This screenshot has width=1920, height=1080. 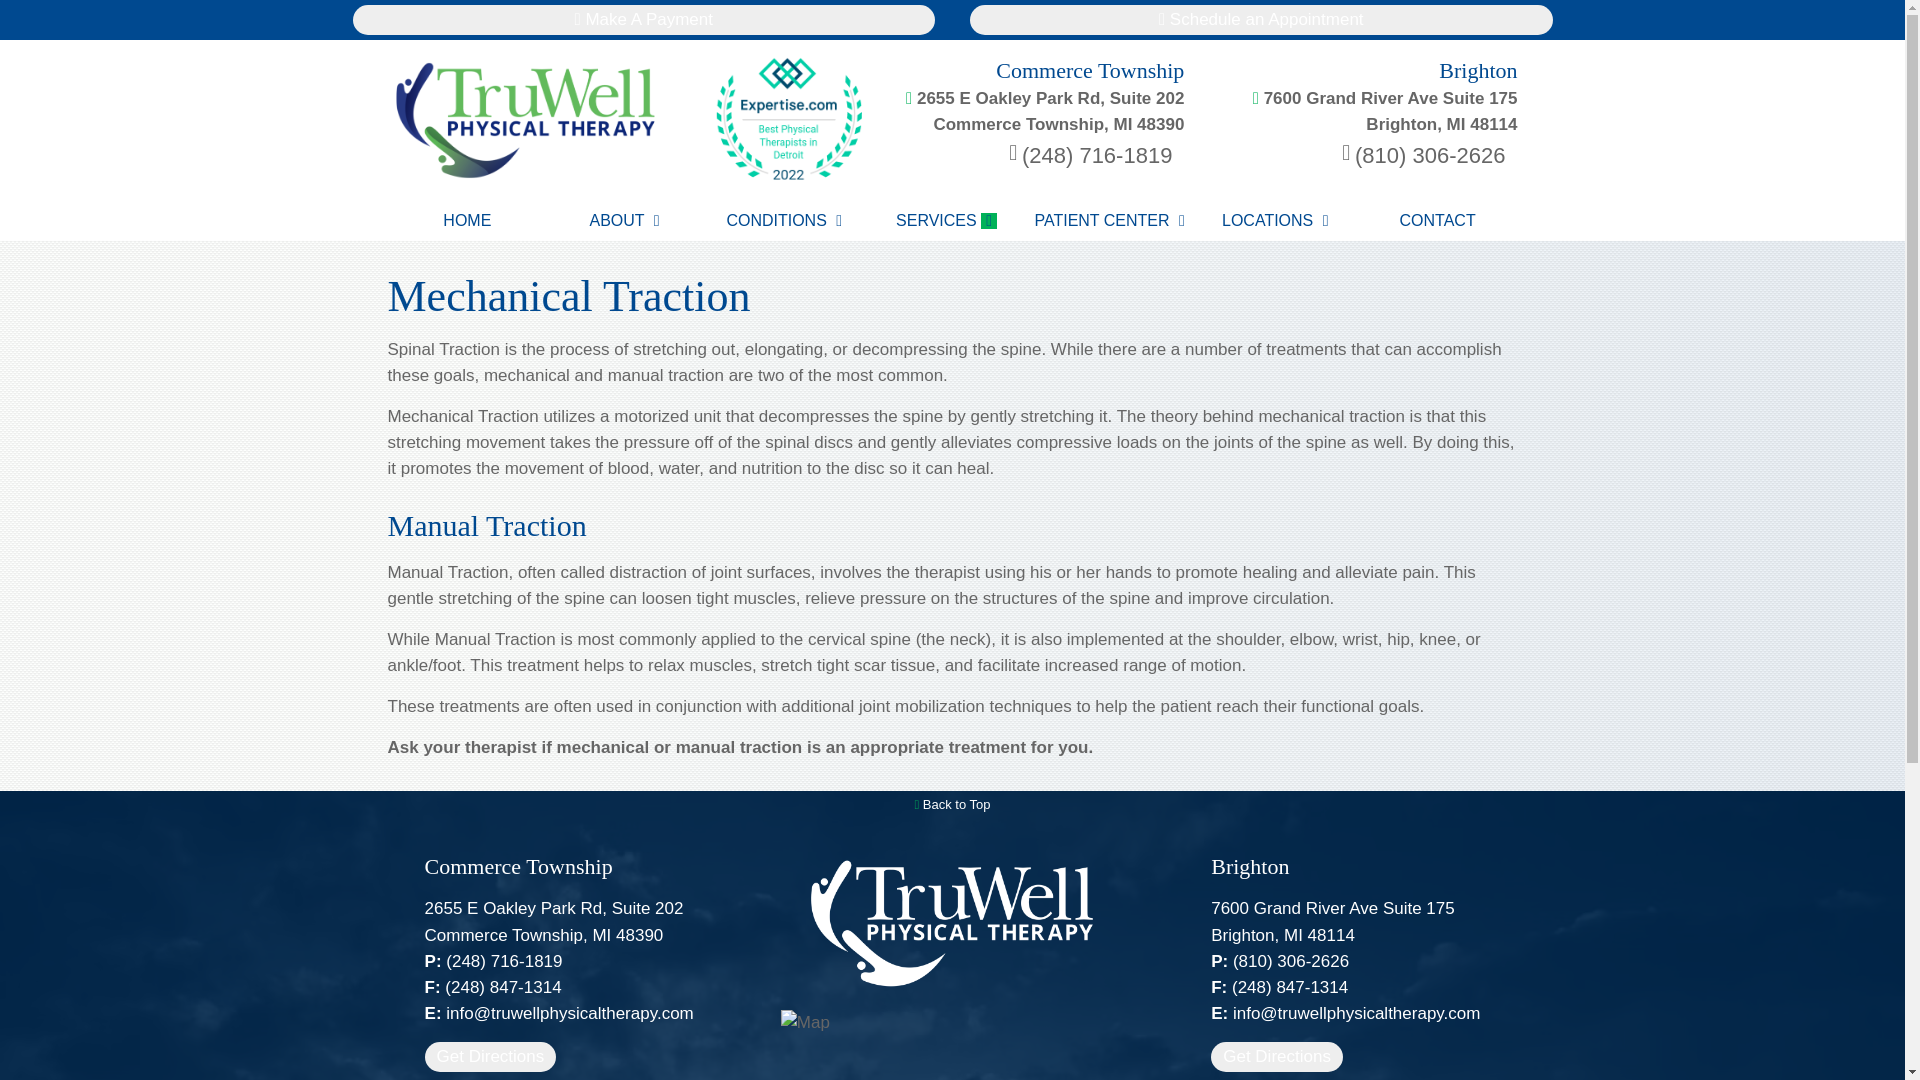 I want to click on Make A Payment, so click(x=467, y=220).